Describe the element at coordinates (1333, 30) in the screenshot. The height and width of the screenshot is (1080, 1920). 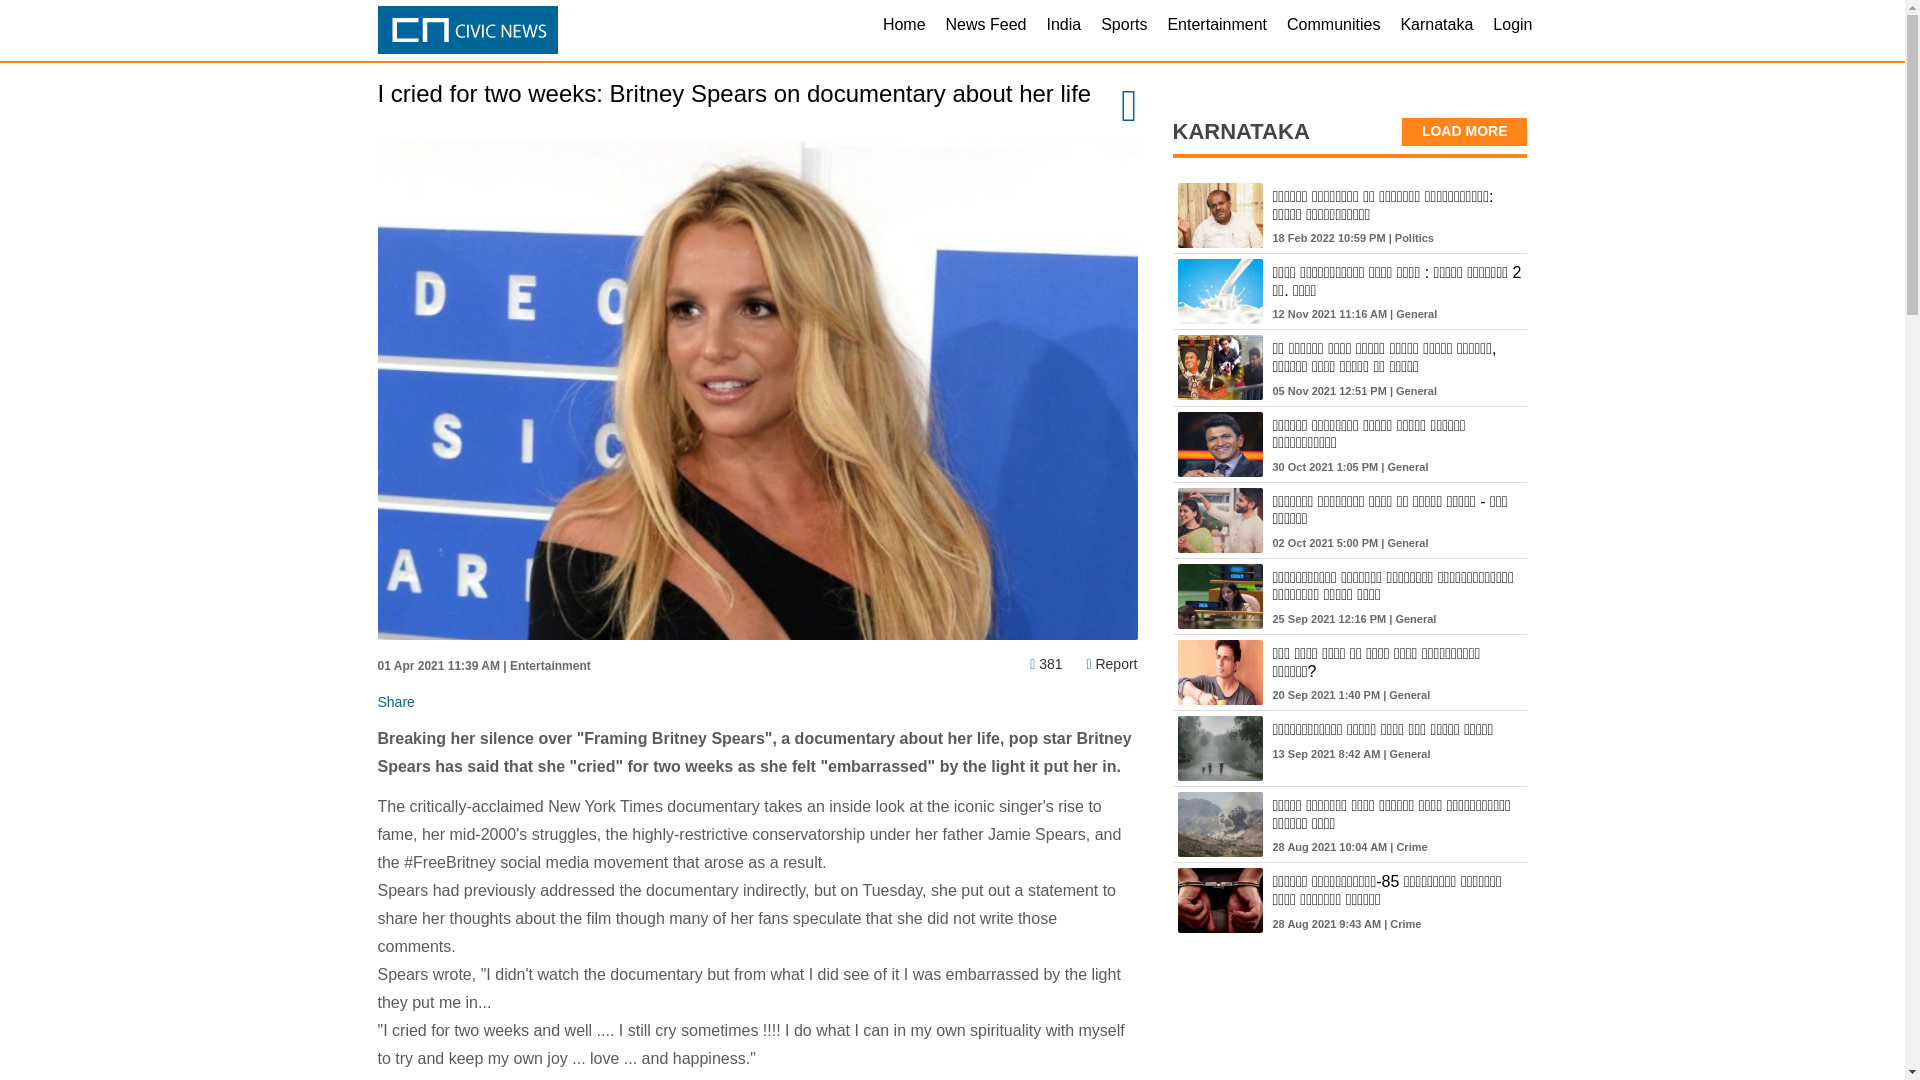
I see `Communities` at that location.